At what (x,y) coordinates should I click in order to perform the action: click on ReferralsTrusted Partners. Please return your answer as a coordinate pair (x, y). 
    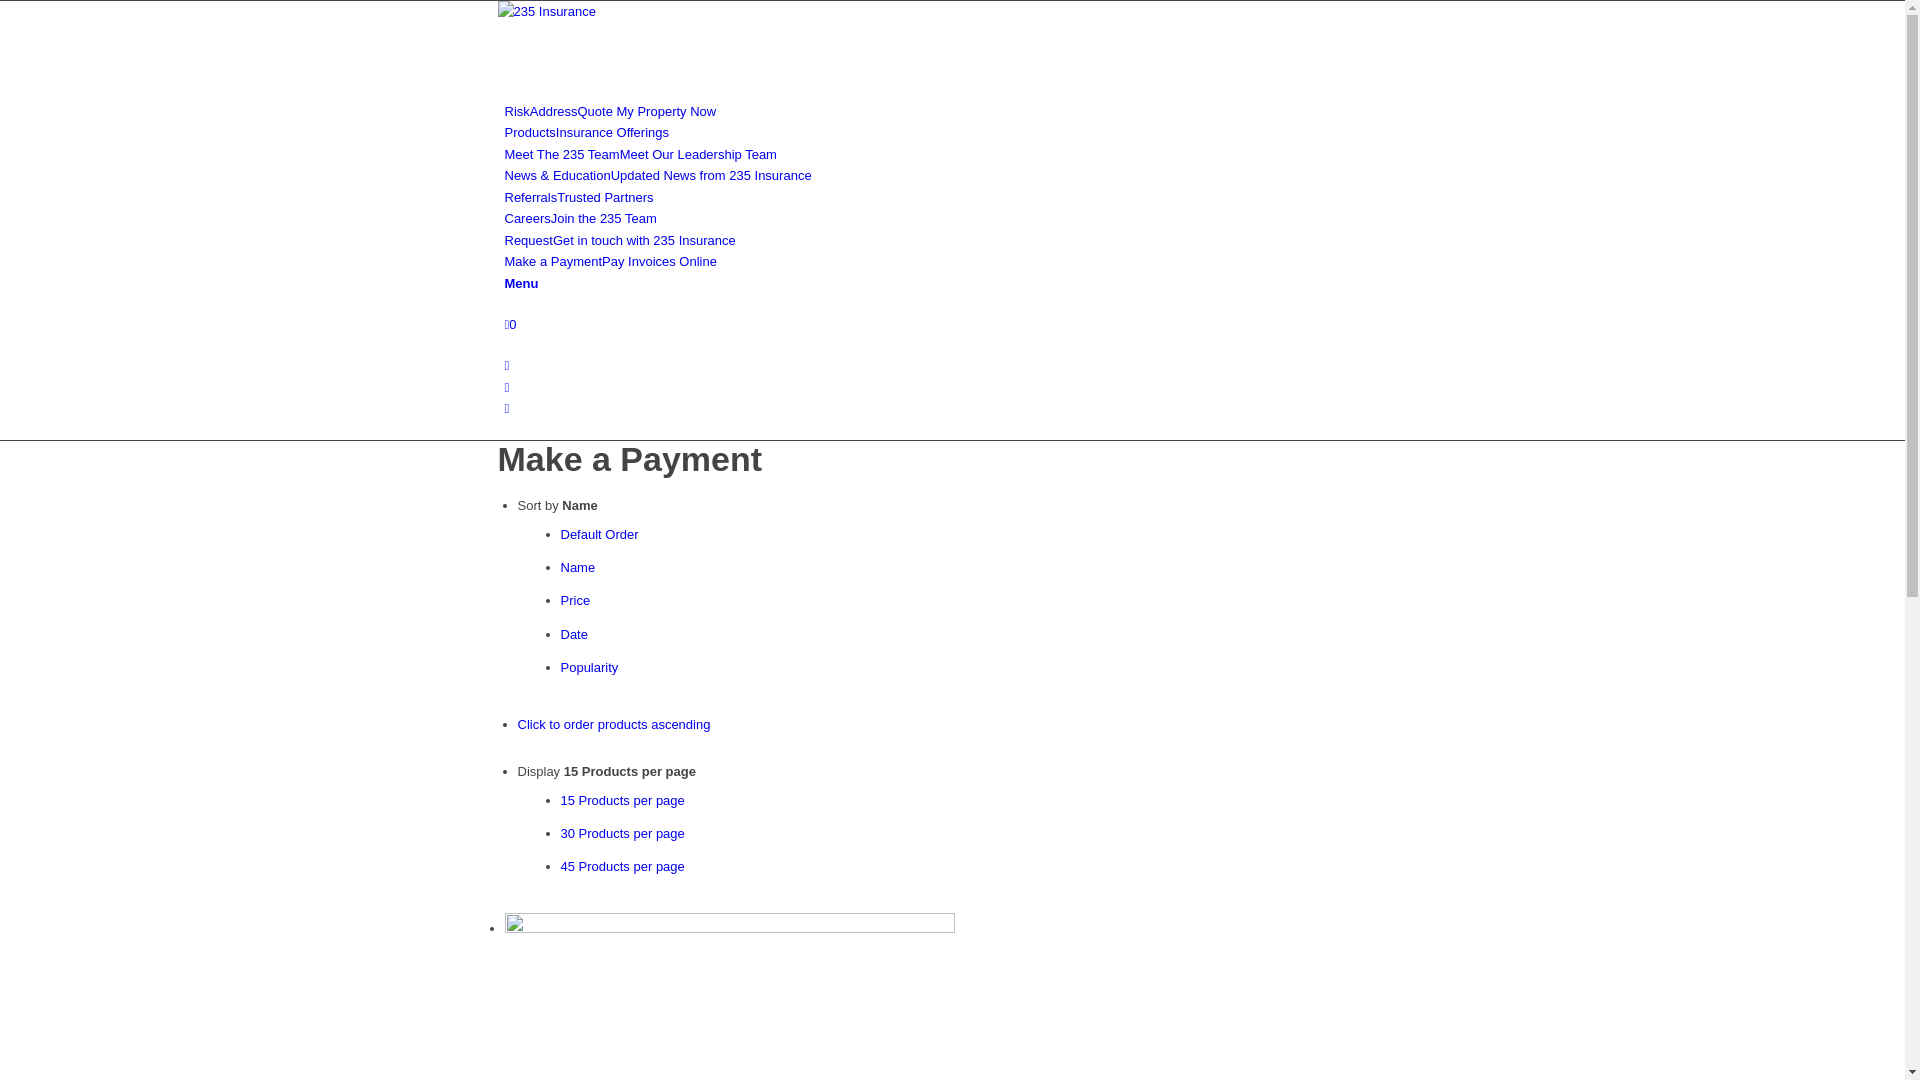
    Looking at the image, I should click on (578, 198).